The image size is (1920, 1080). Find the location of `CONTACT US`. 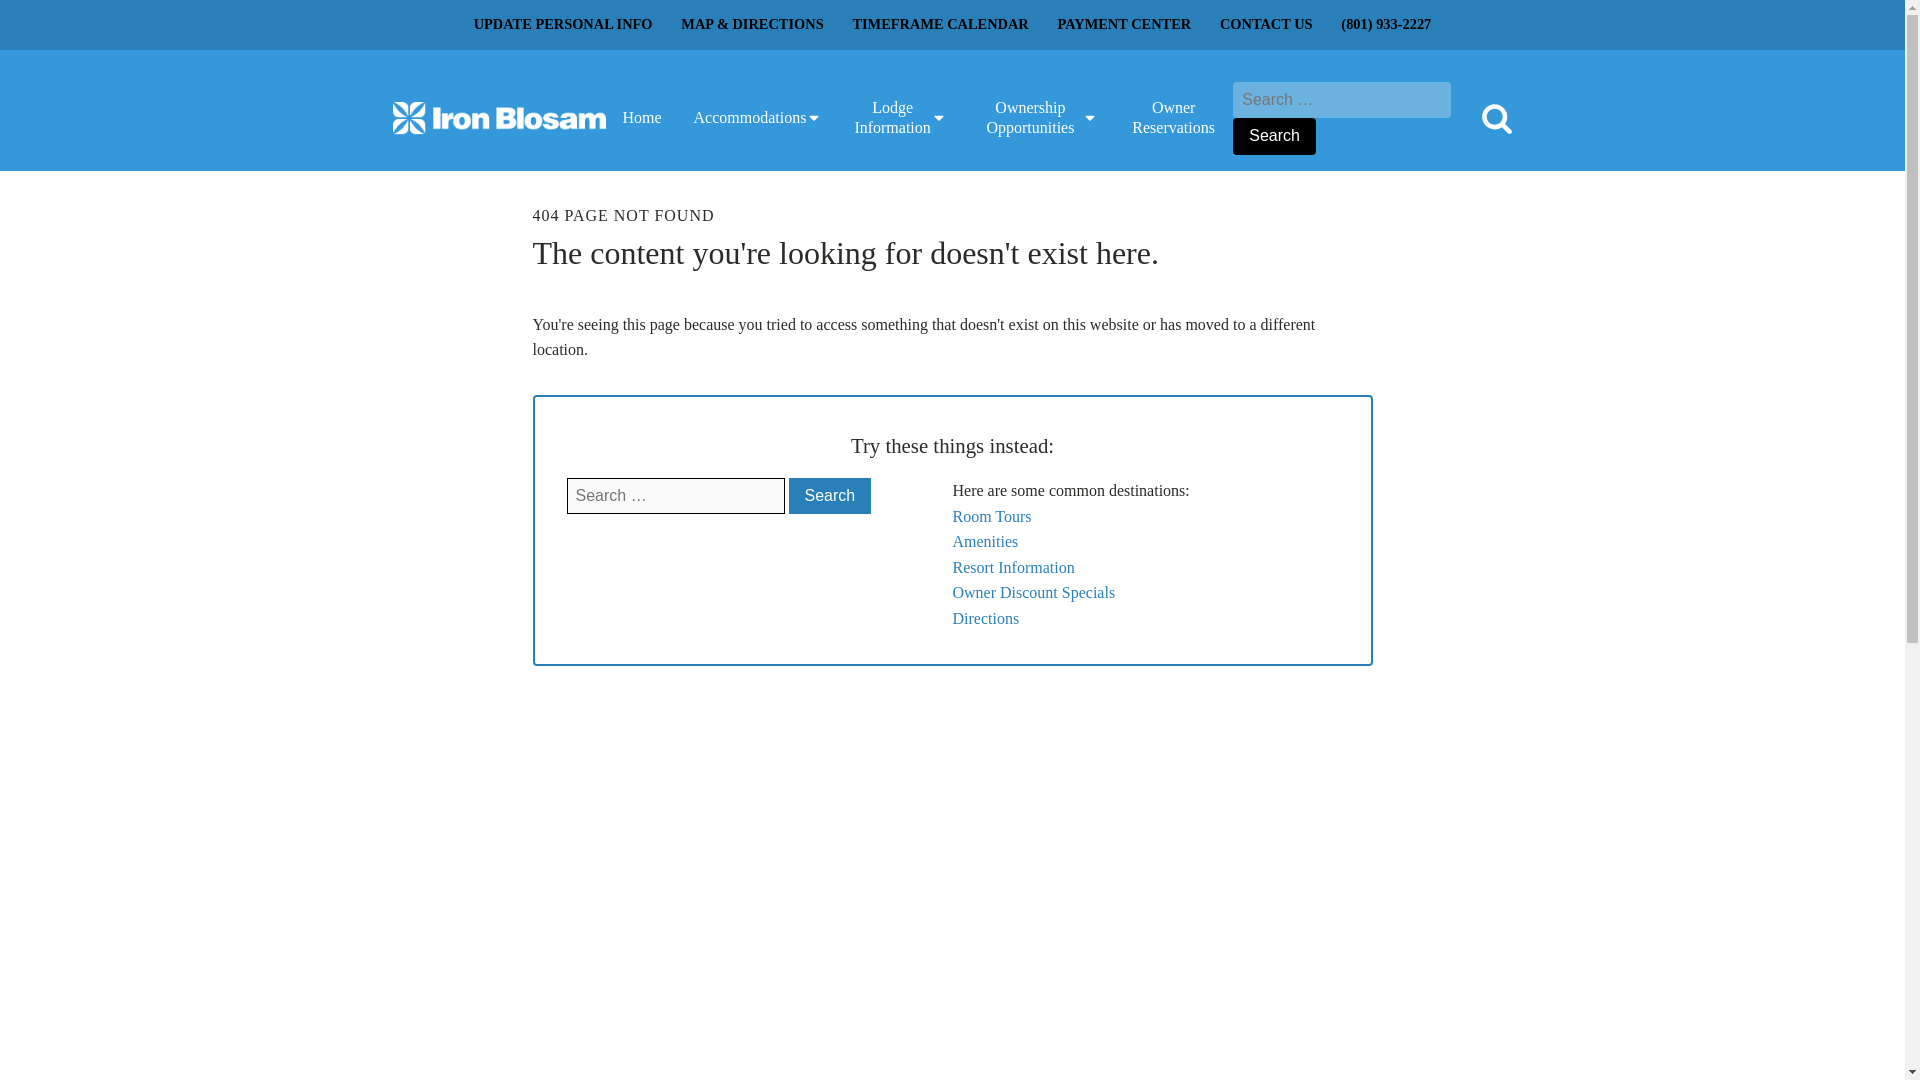

CONTACT US is located at coordinates (1266, 24).